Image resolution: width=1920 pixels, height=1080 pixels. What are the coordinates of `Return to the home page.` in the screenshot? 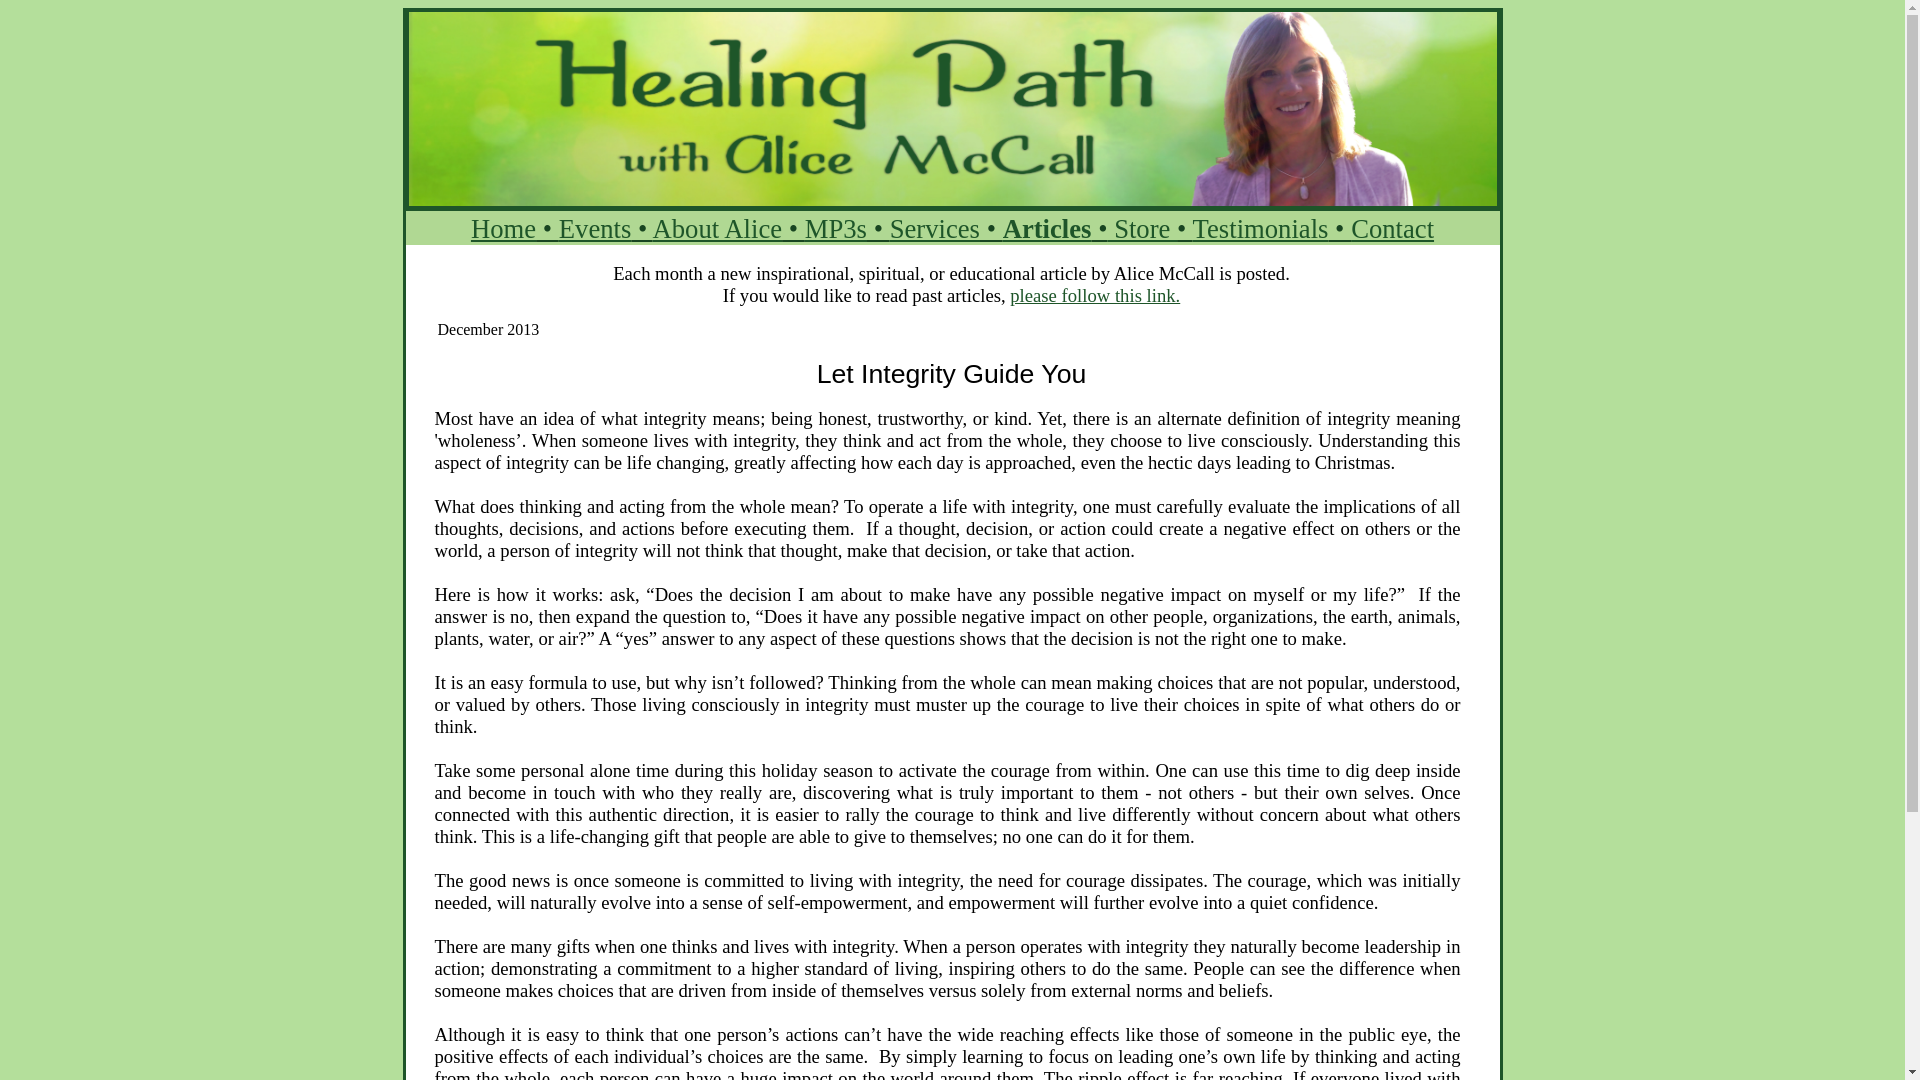 It's located at (502, 228).